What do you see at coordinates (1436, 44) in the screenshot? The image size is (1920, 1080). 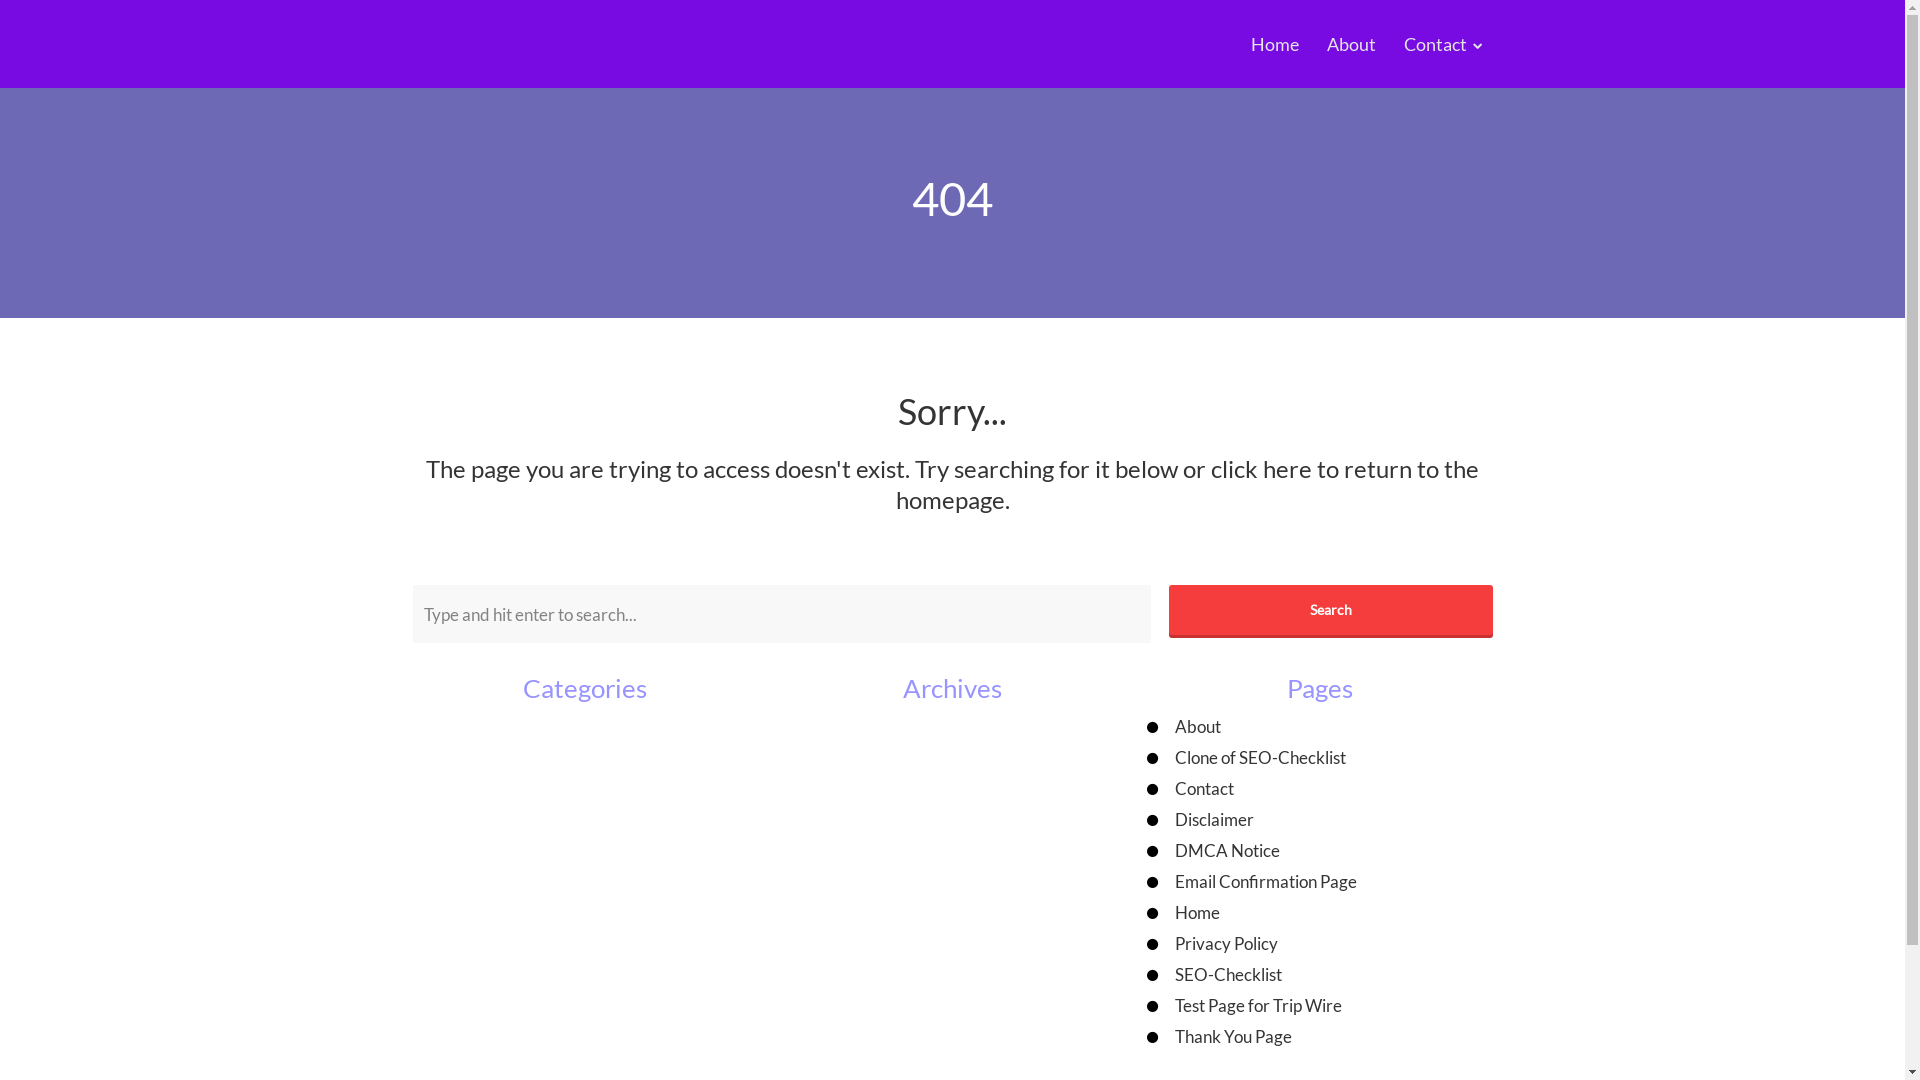 I see `Contact` at bounding box center [1436, 44].